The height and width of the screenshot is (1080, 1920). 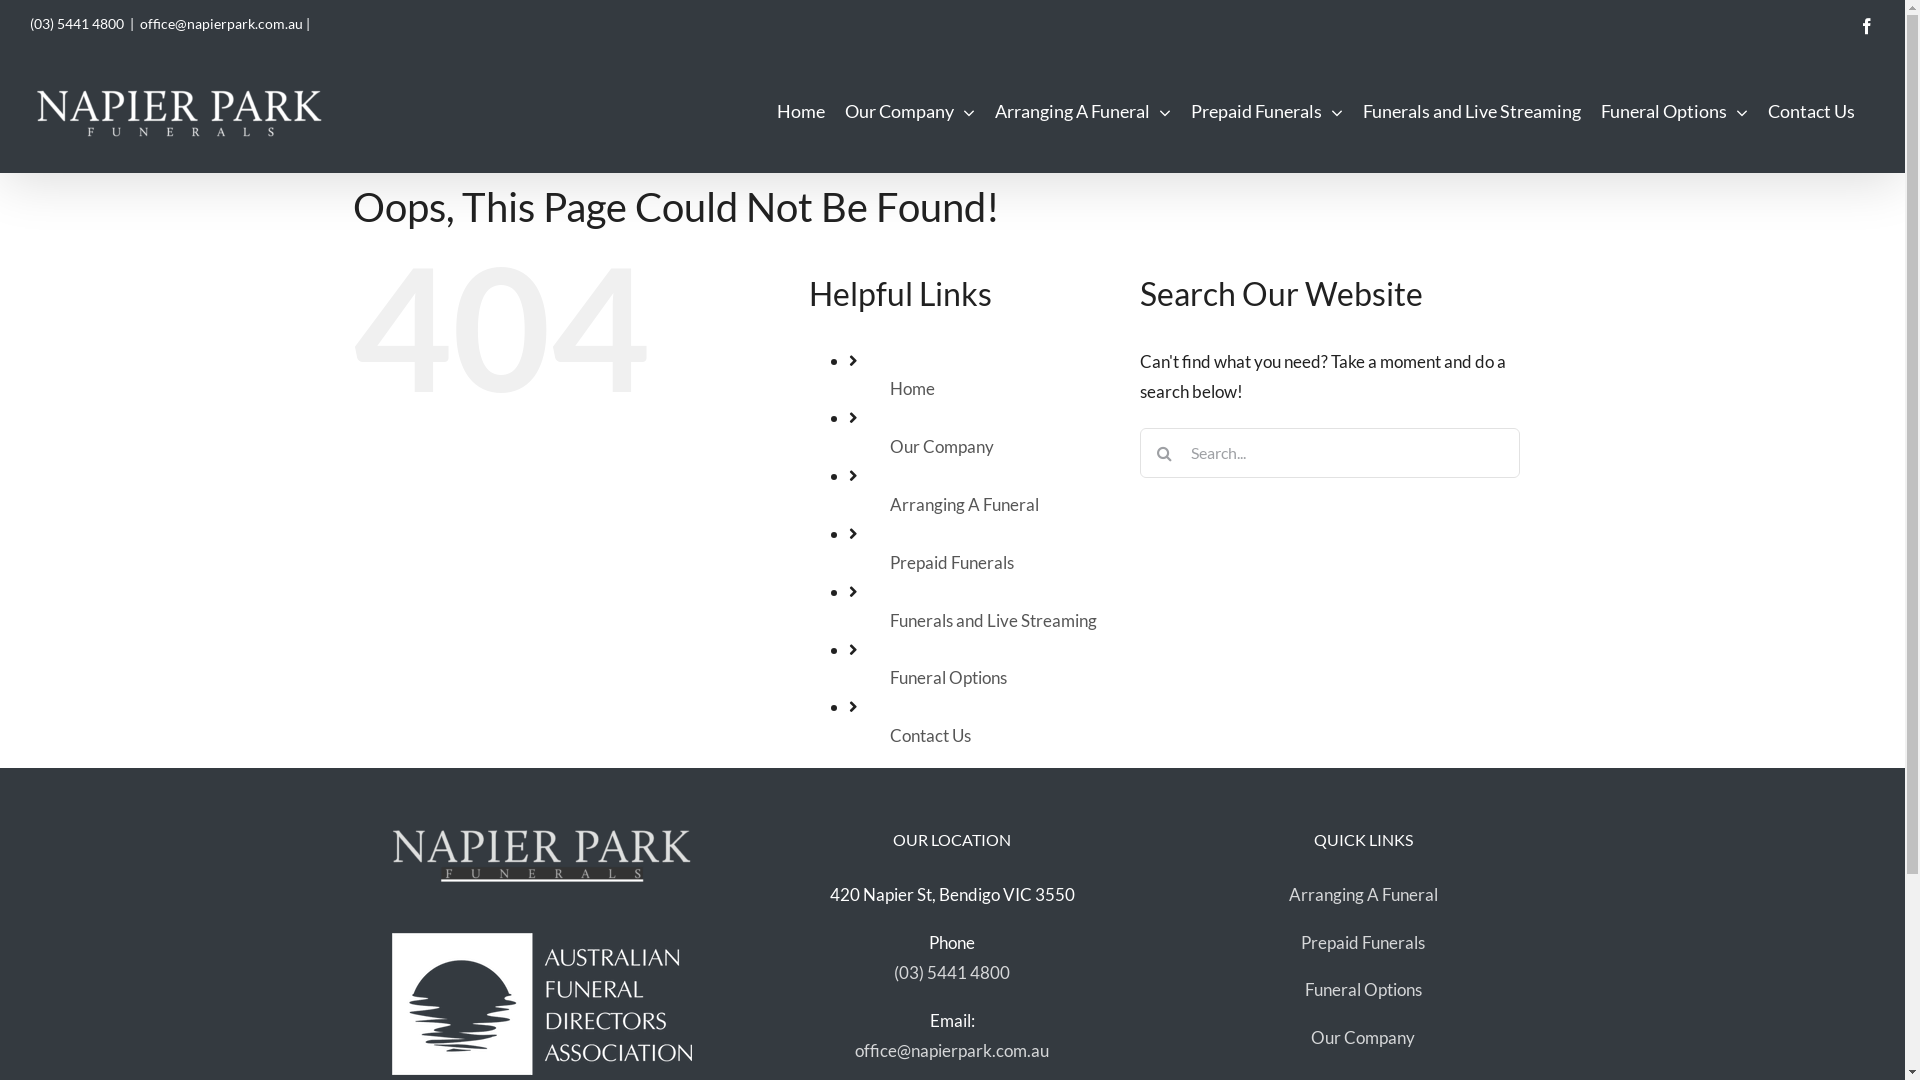 I want to click on Arranging A Funeral, so click(x=964, y=504).